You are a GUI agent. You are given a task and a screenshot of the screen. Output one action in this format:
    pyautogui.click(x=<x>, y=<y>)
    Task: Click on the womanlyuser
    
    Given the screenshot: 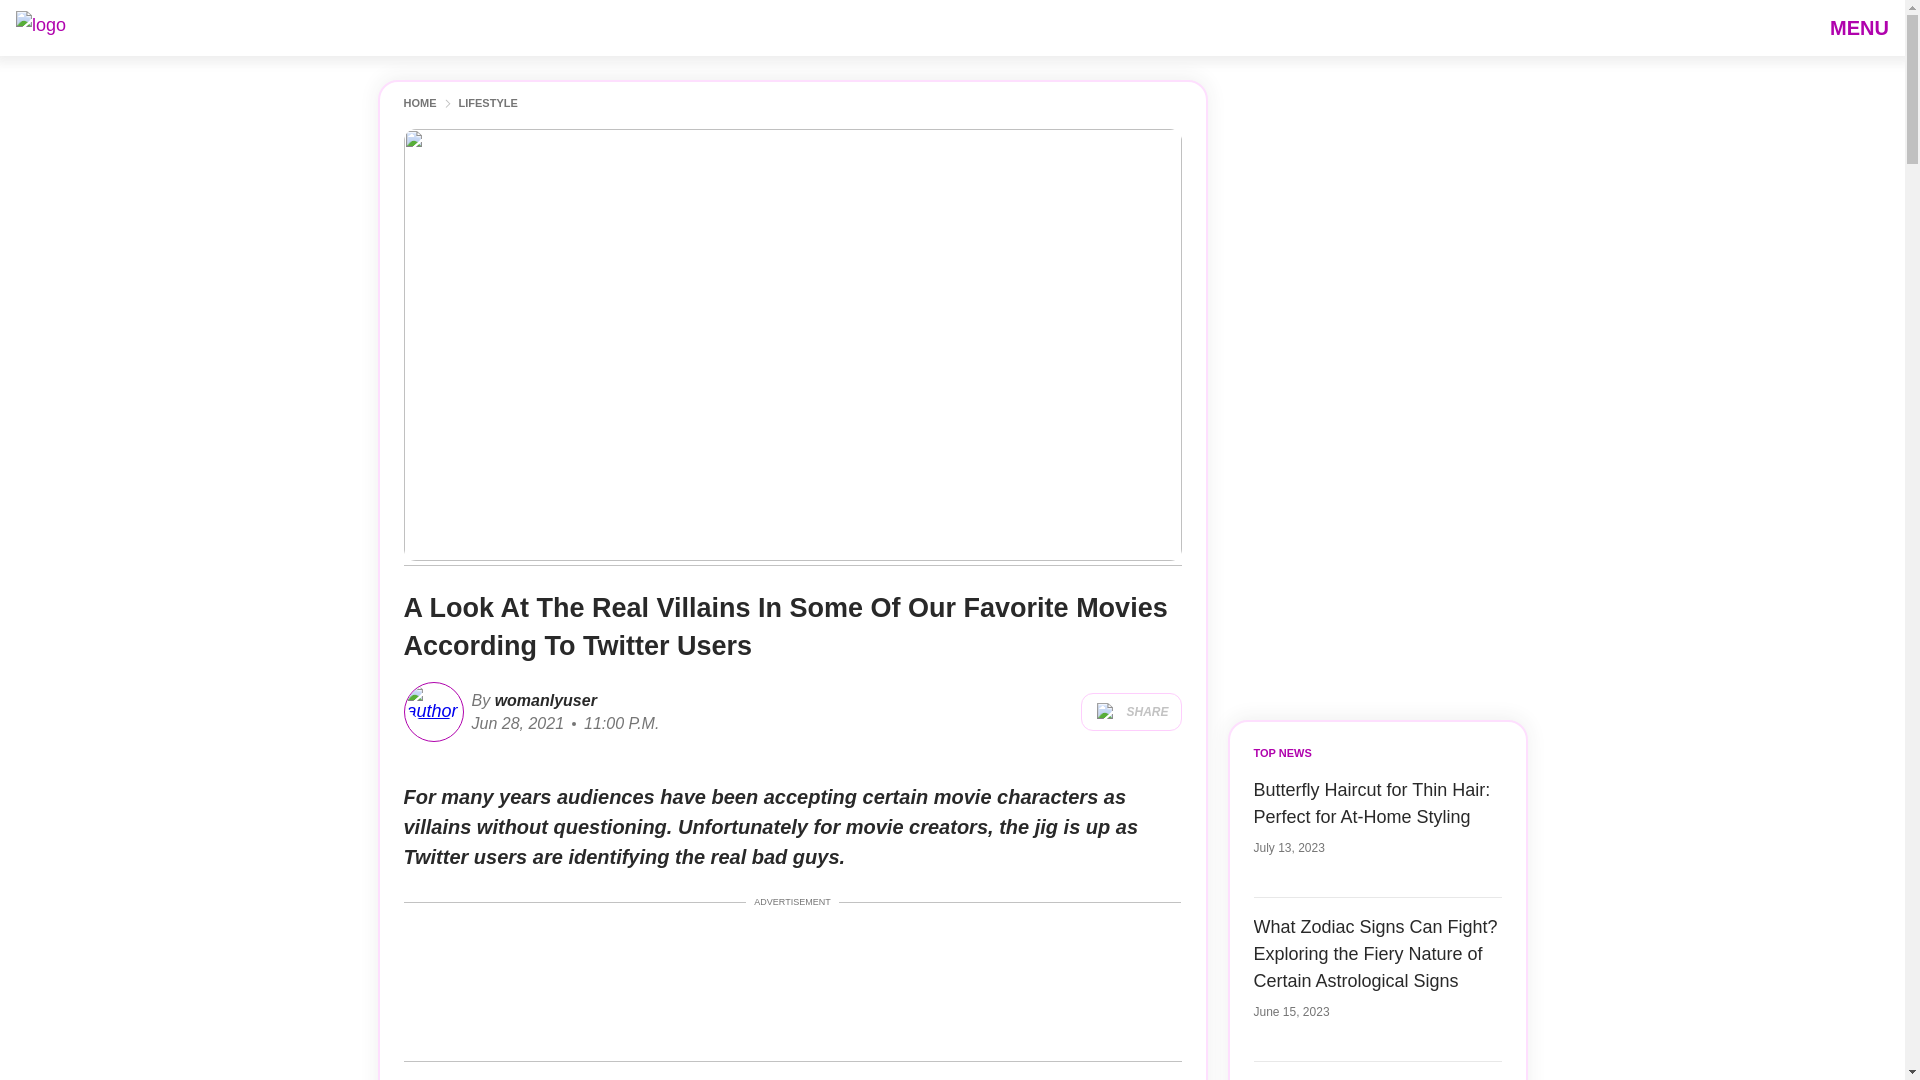 What is the action you would take?
    pyautogui.click(x=543, y=700)
    